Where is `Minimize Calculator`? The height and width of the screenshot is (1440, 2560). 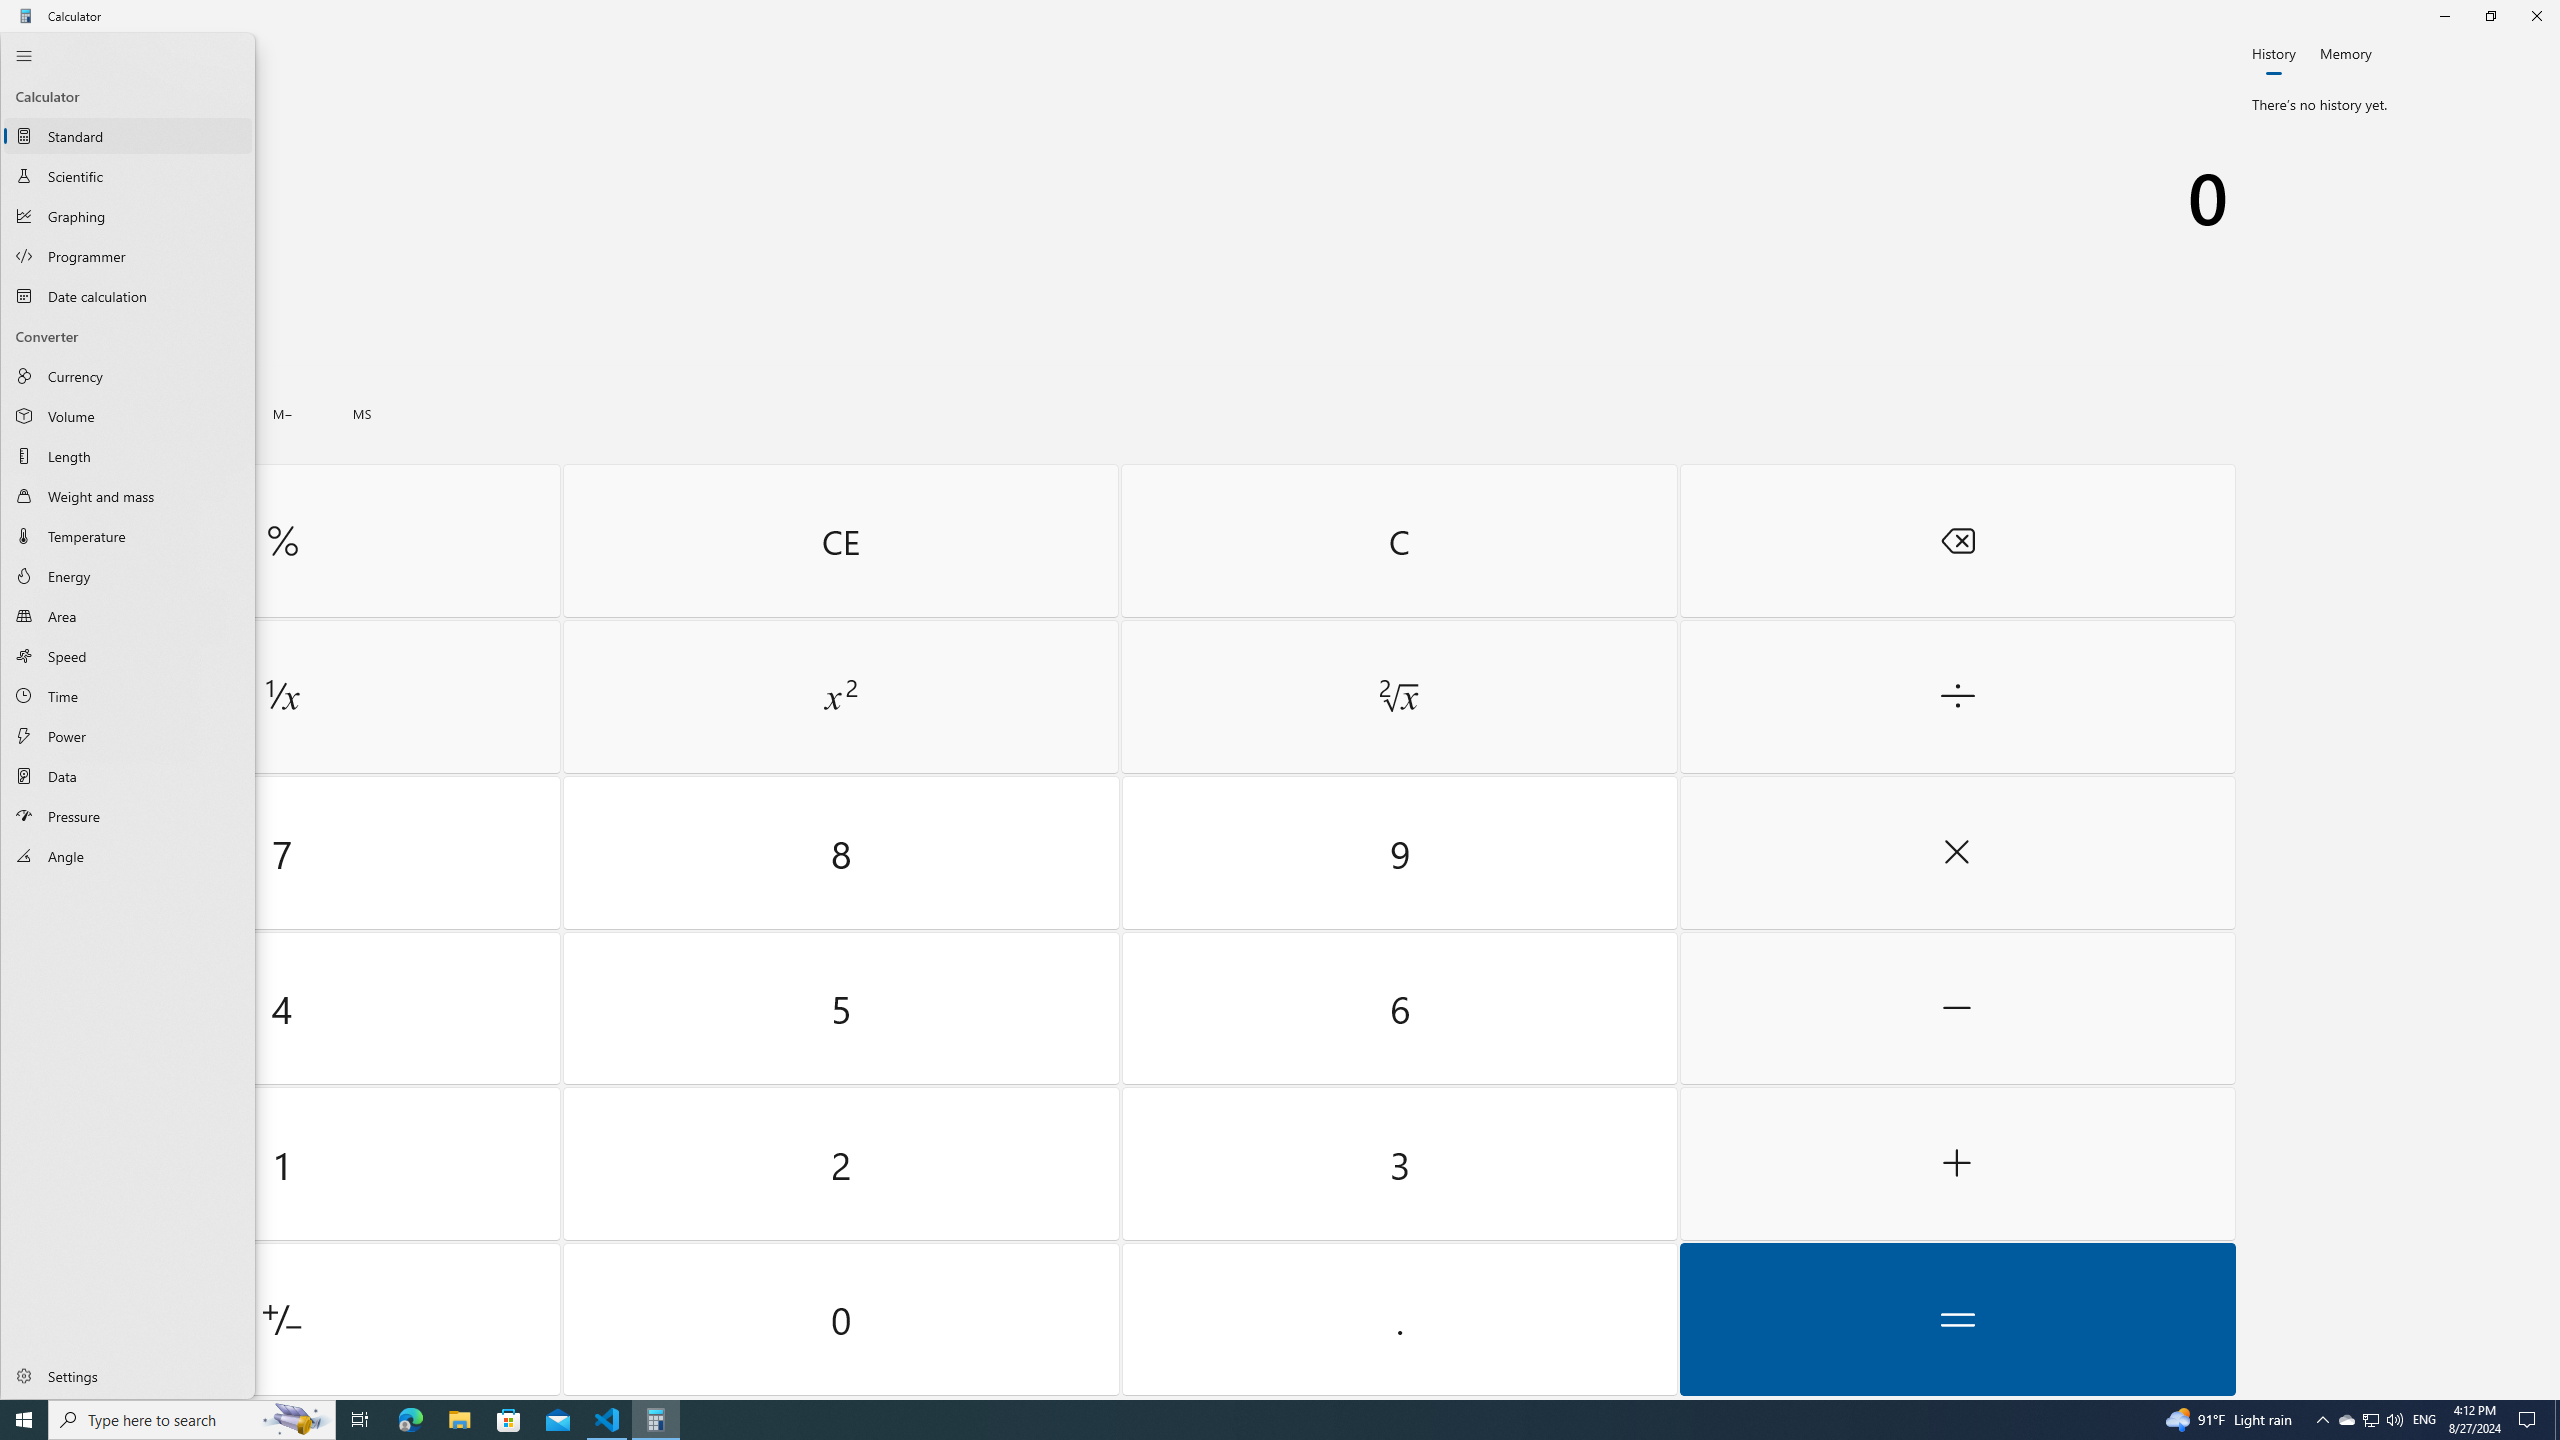 Minimize Calculator is located at coordinates (2444, 16).